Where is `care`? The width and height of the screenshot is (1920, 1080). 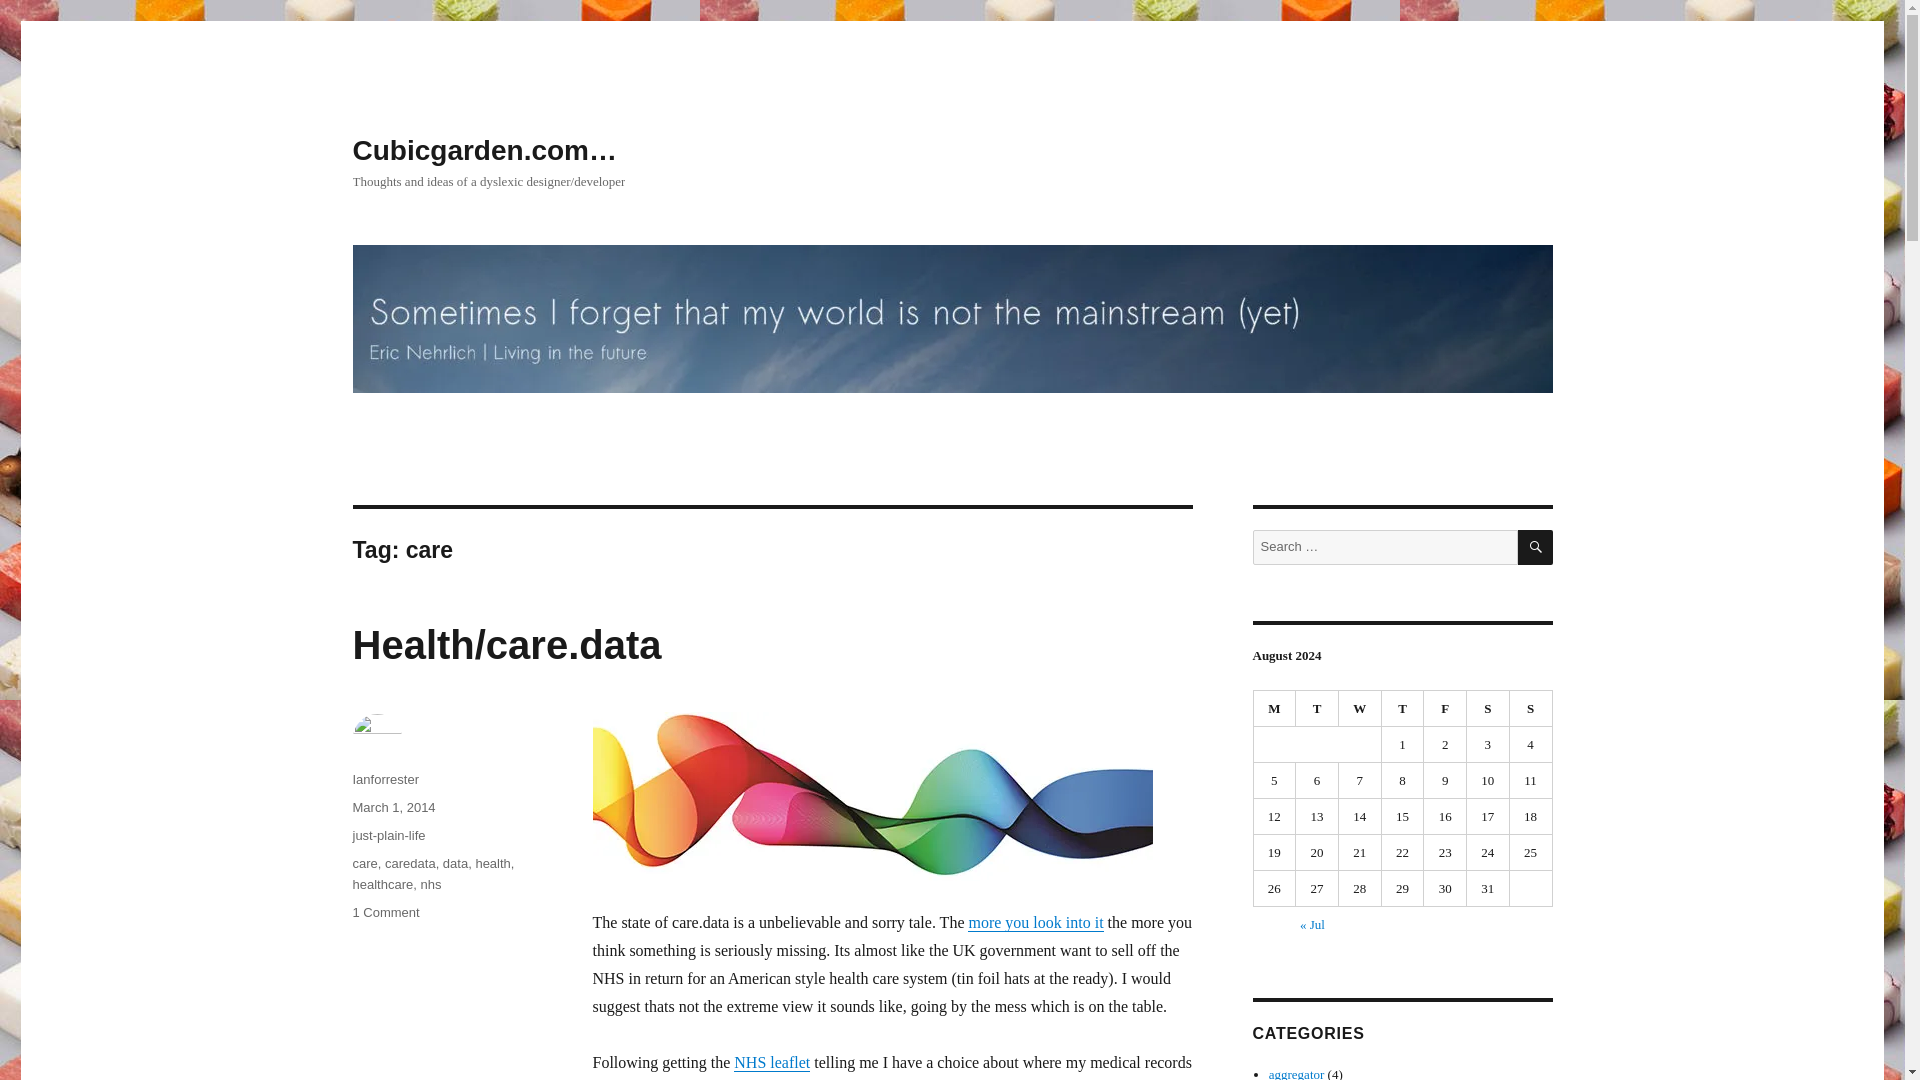 care is located at coordinates (364, 863).